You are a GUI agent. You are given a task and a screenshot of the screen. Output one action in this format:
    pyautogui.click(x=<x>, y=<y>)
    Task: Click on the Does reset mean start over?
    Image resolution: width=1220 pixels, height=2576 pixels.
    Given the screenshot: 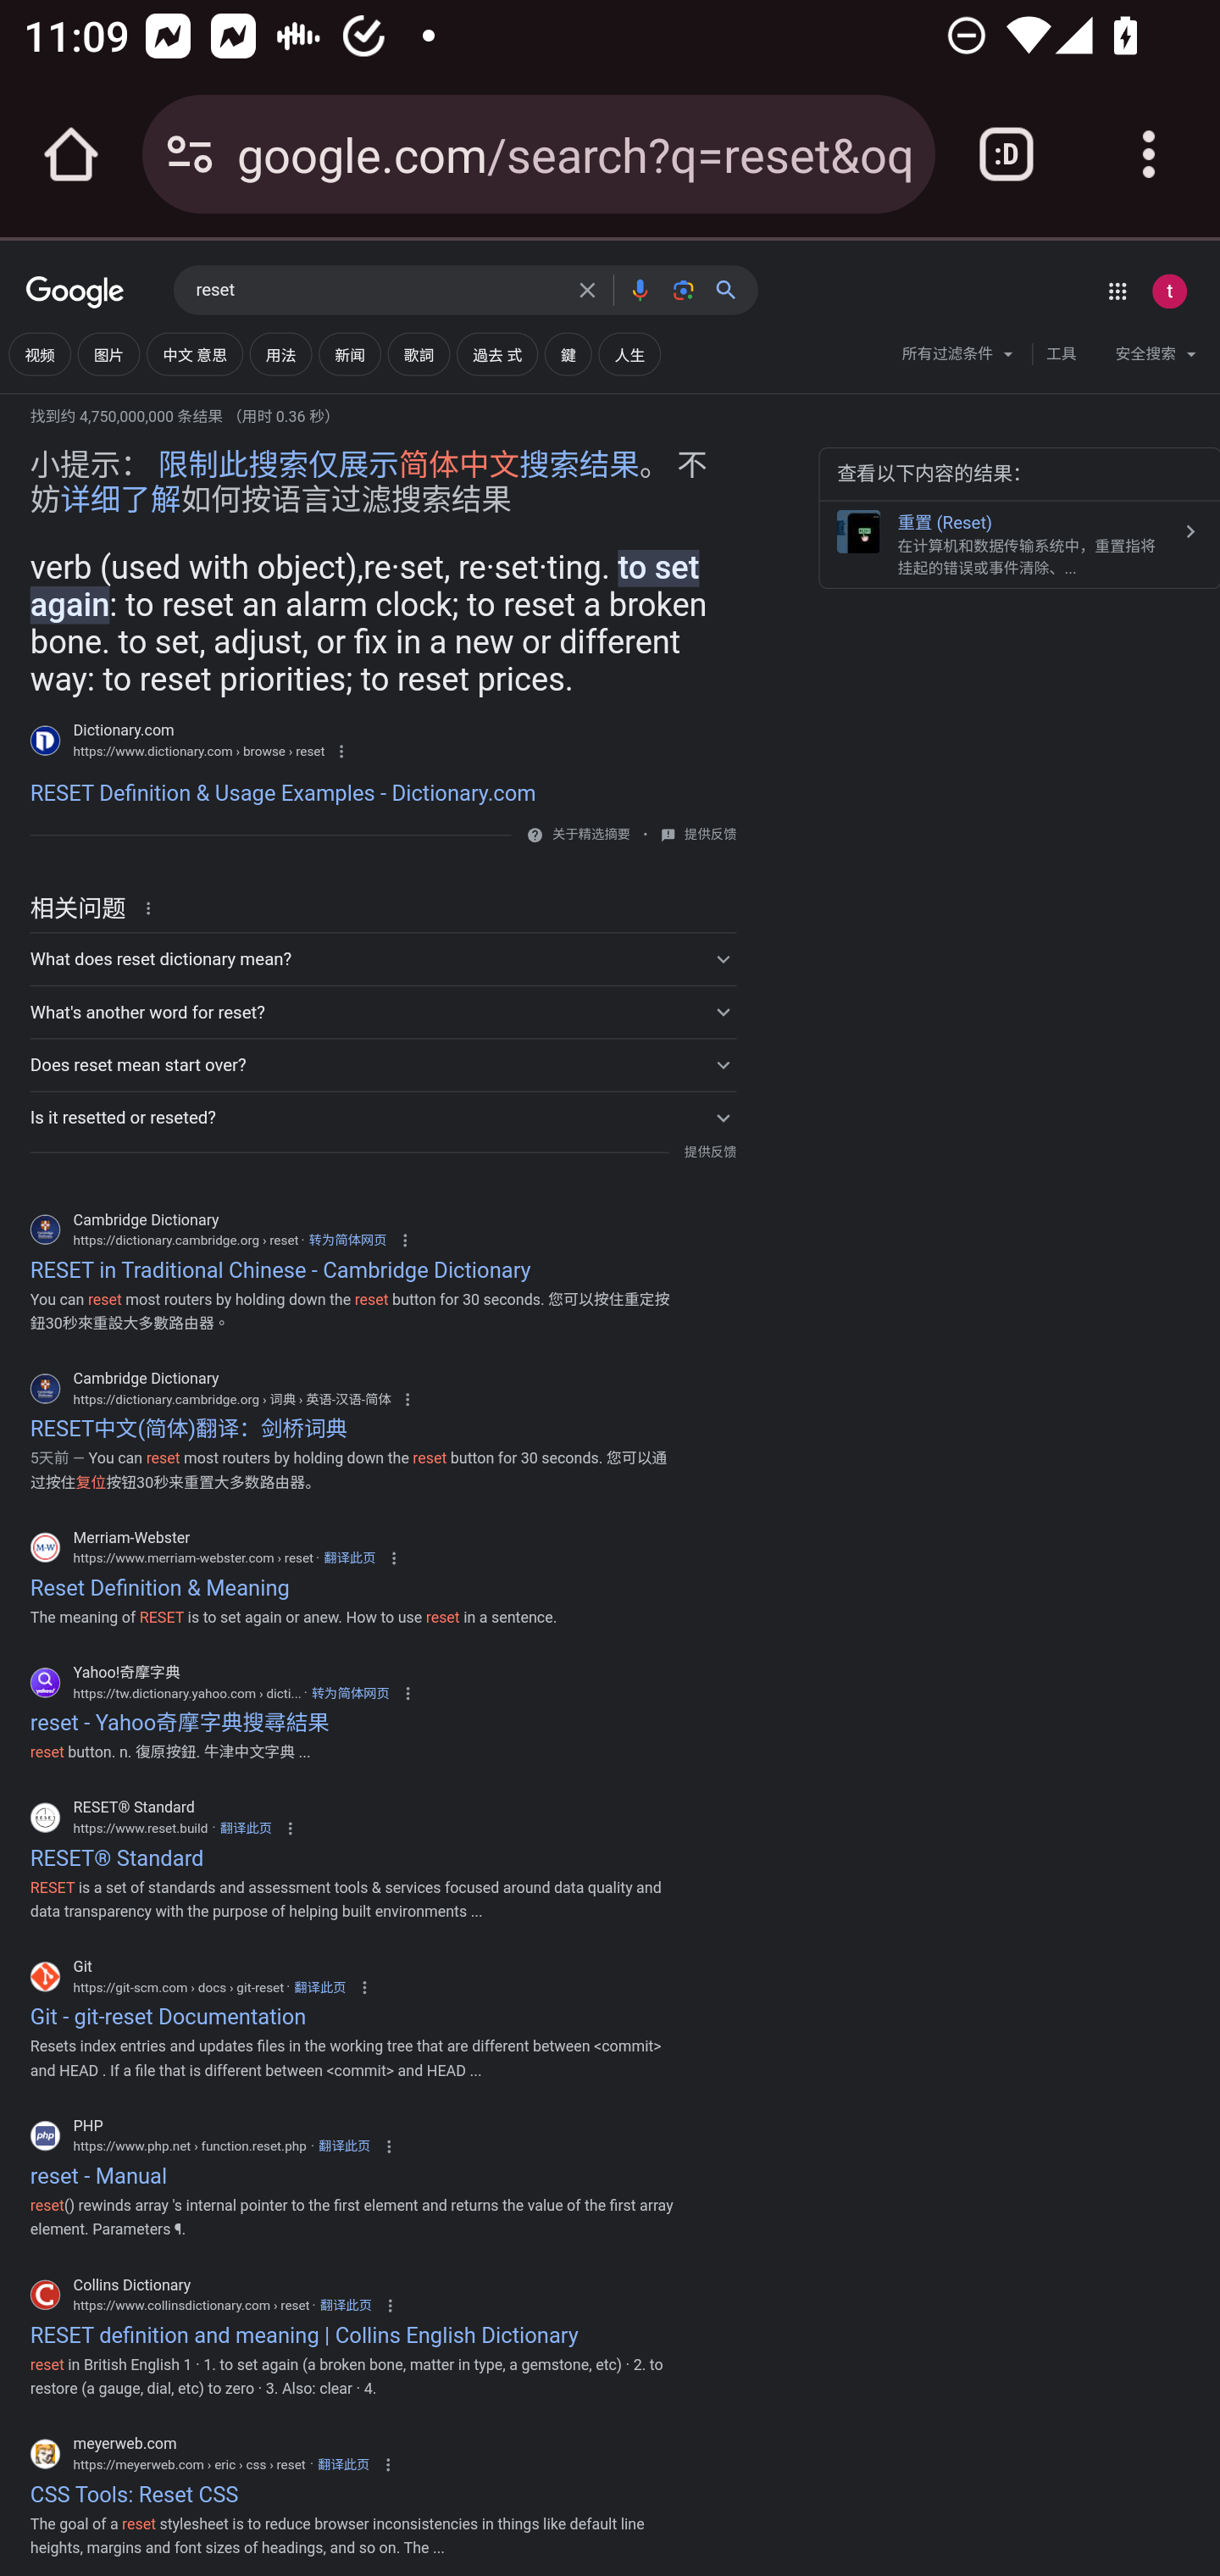 What is the action you would take?
    pyautogui.click(x=382, y=1064)
    